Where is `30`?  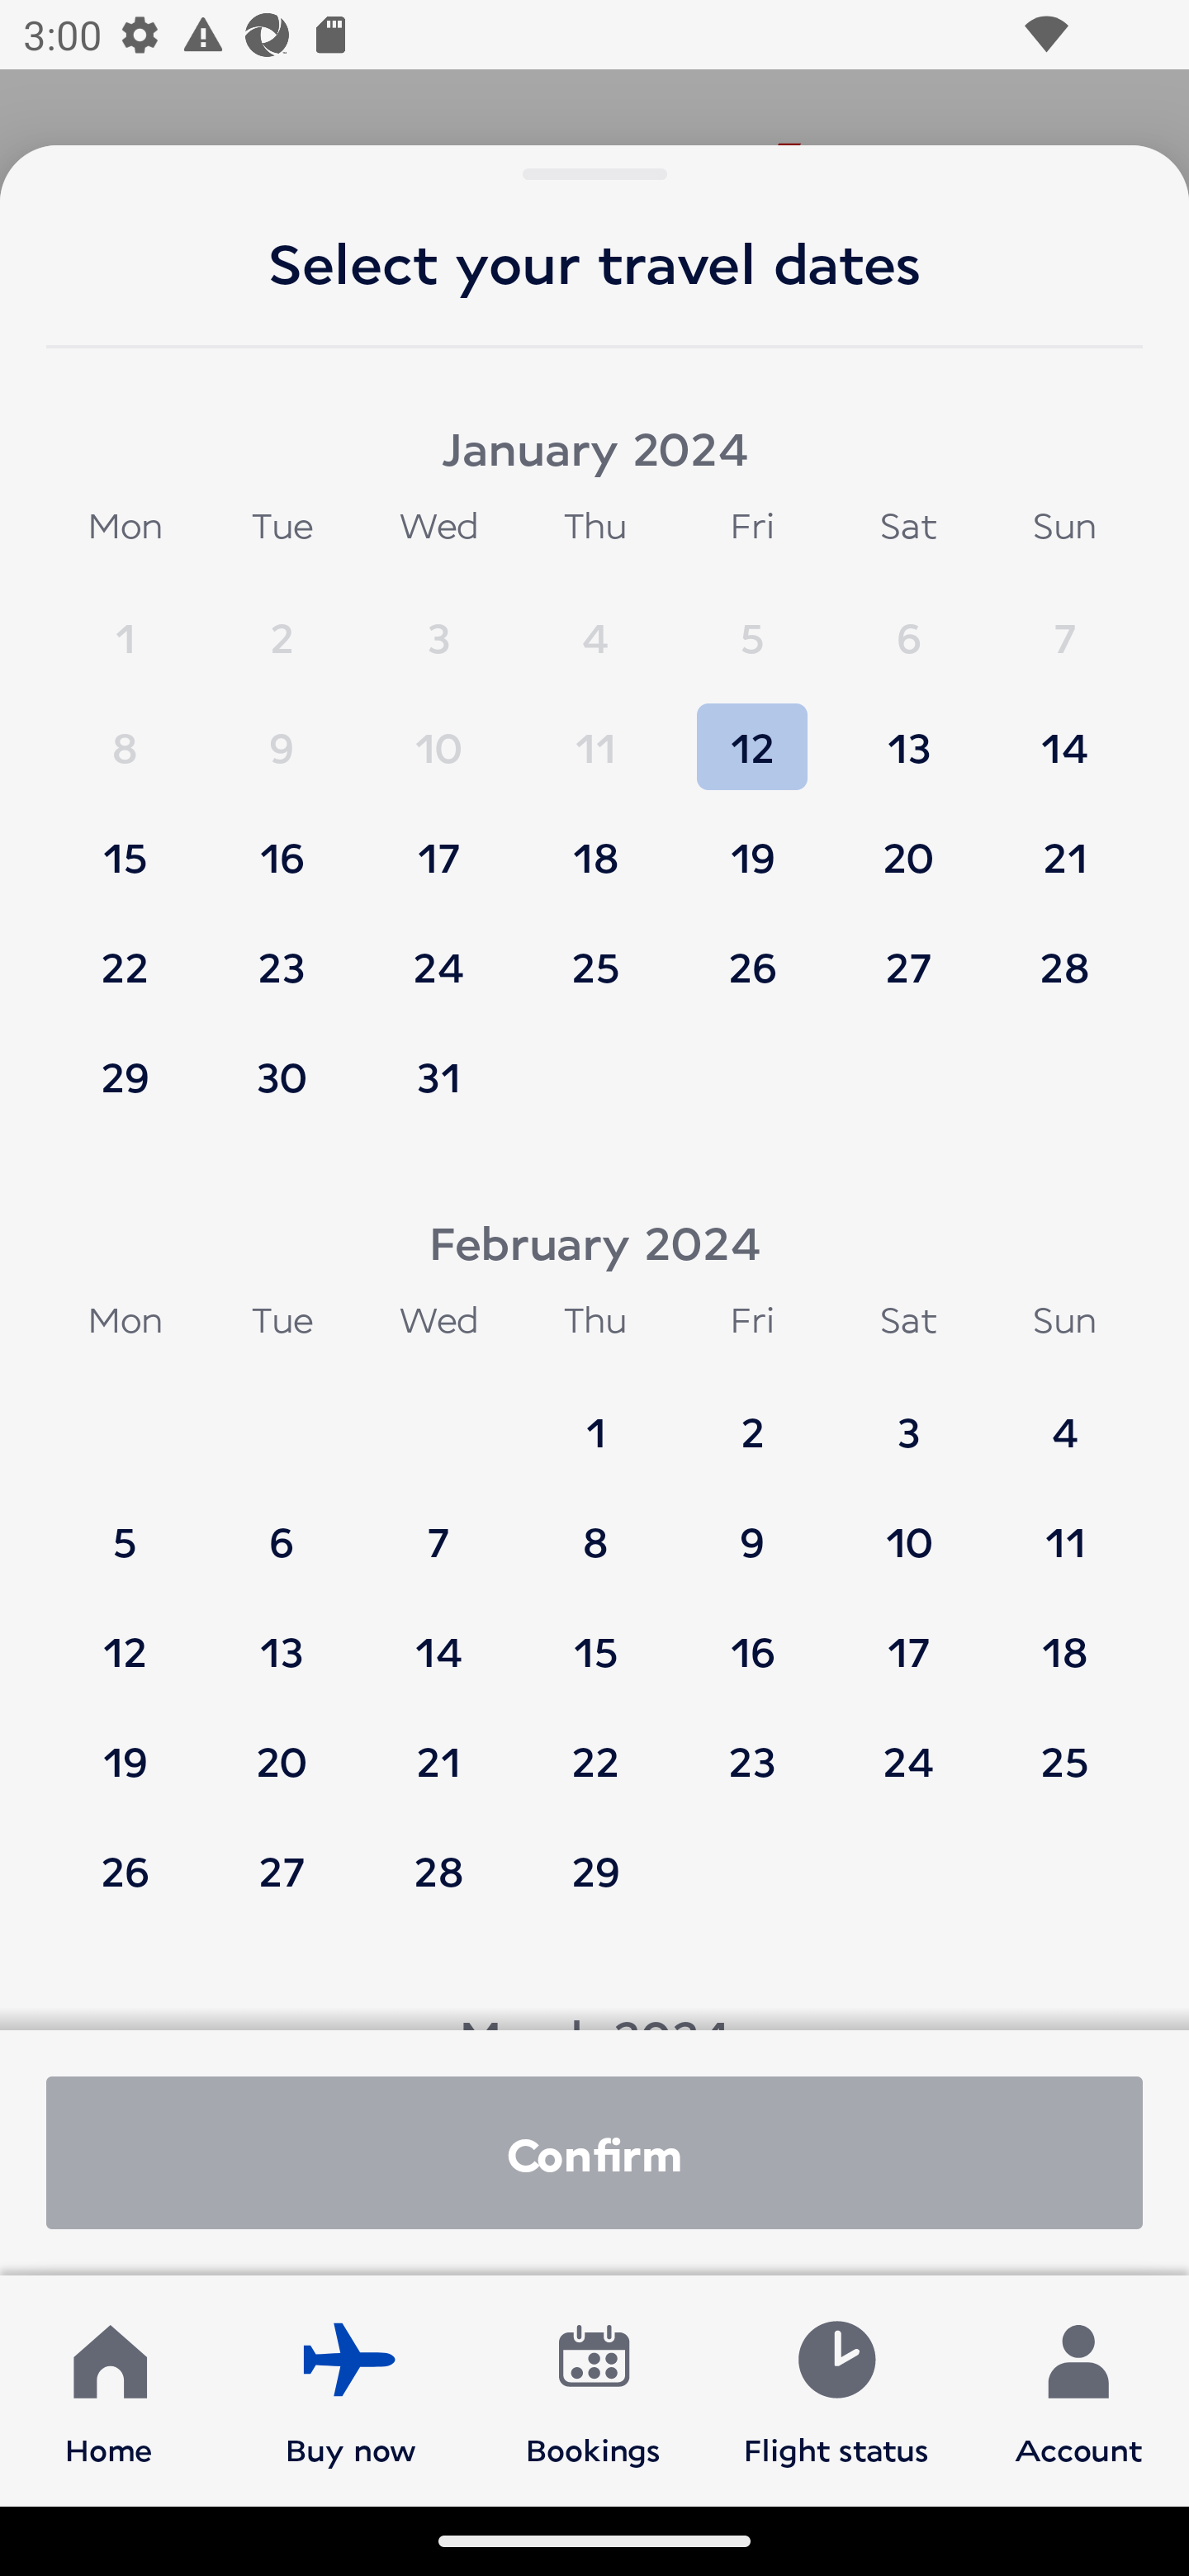
30 is located at coordinates (282, 1077).